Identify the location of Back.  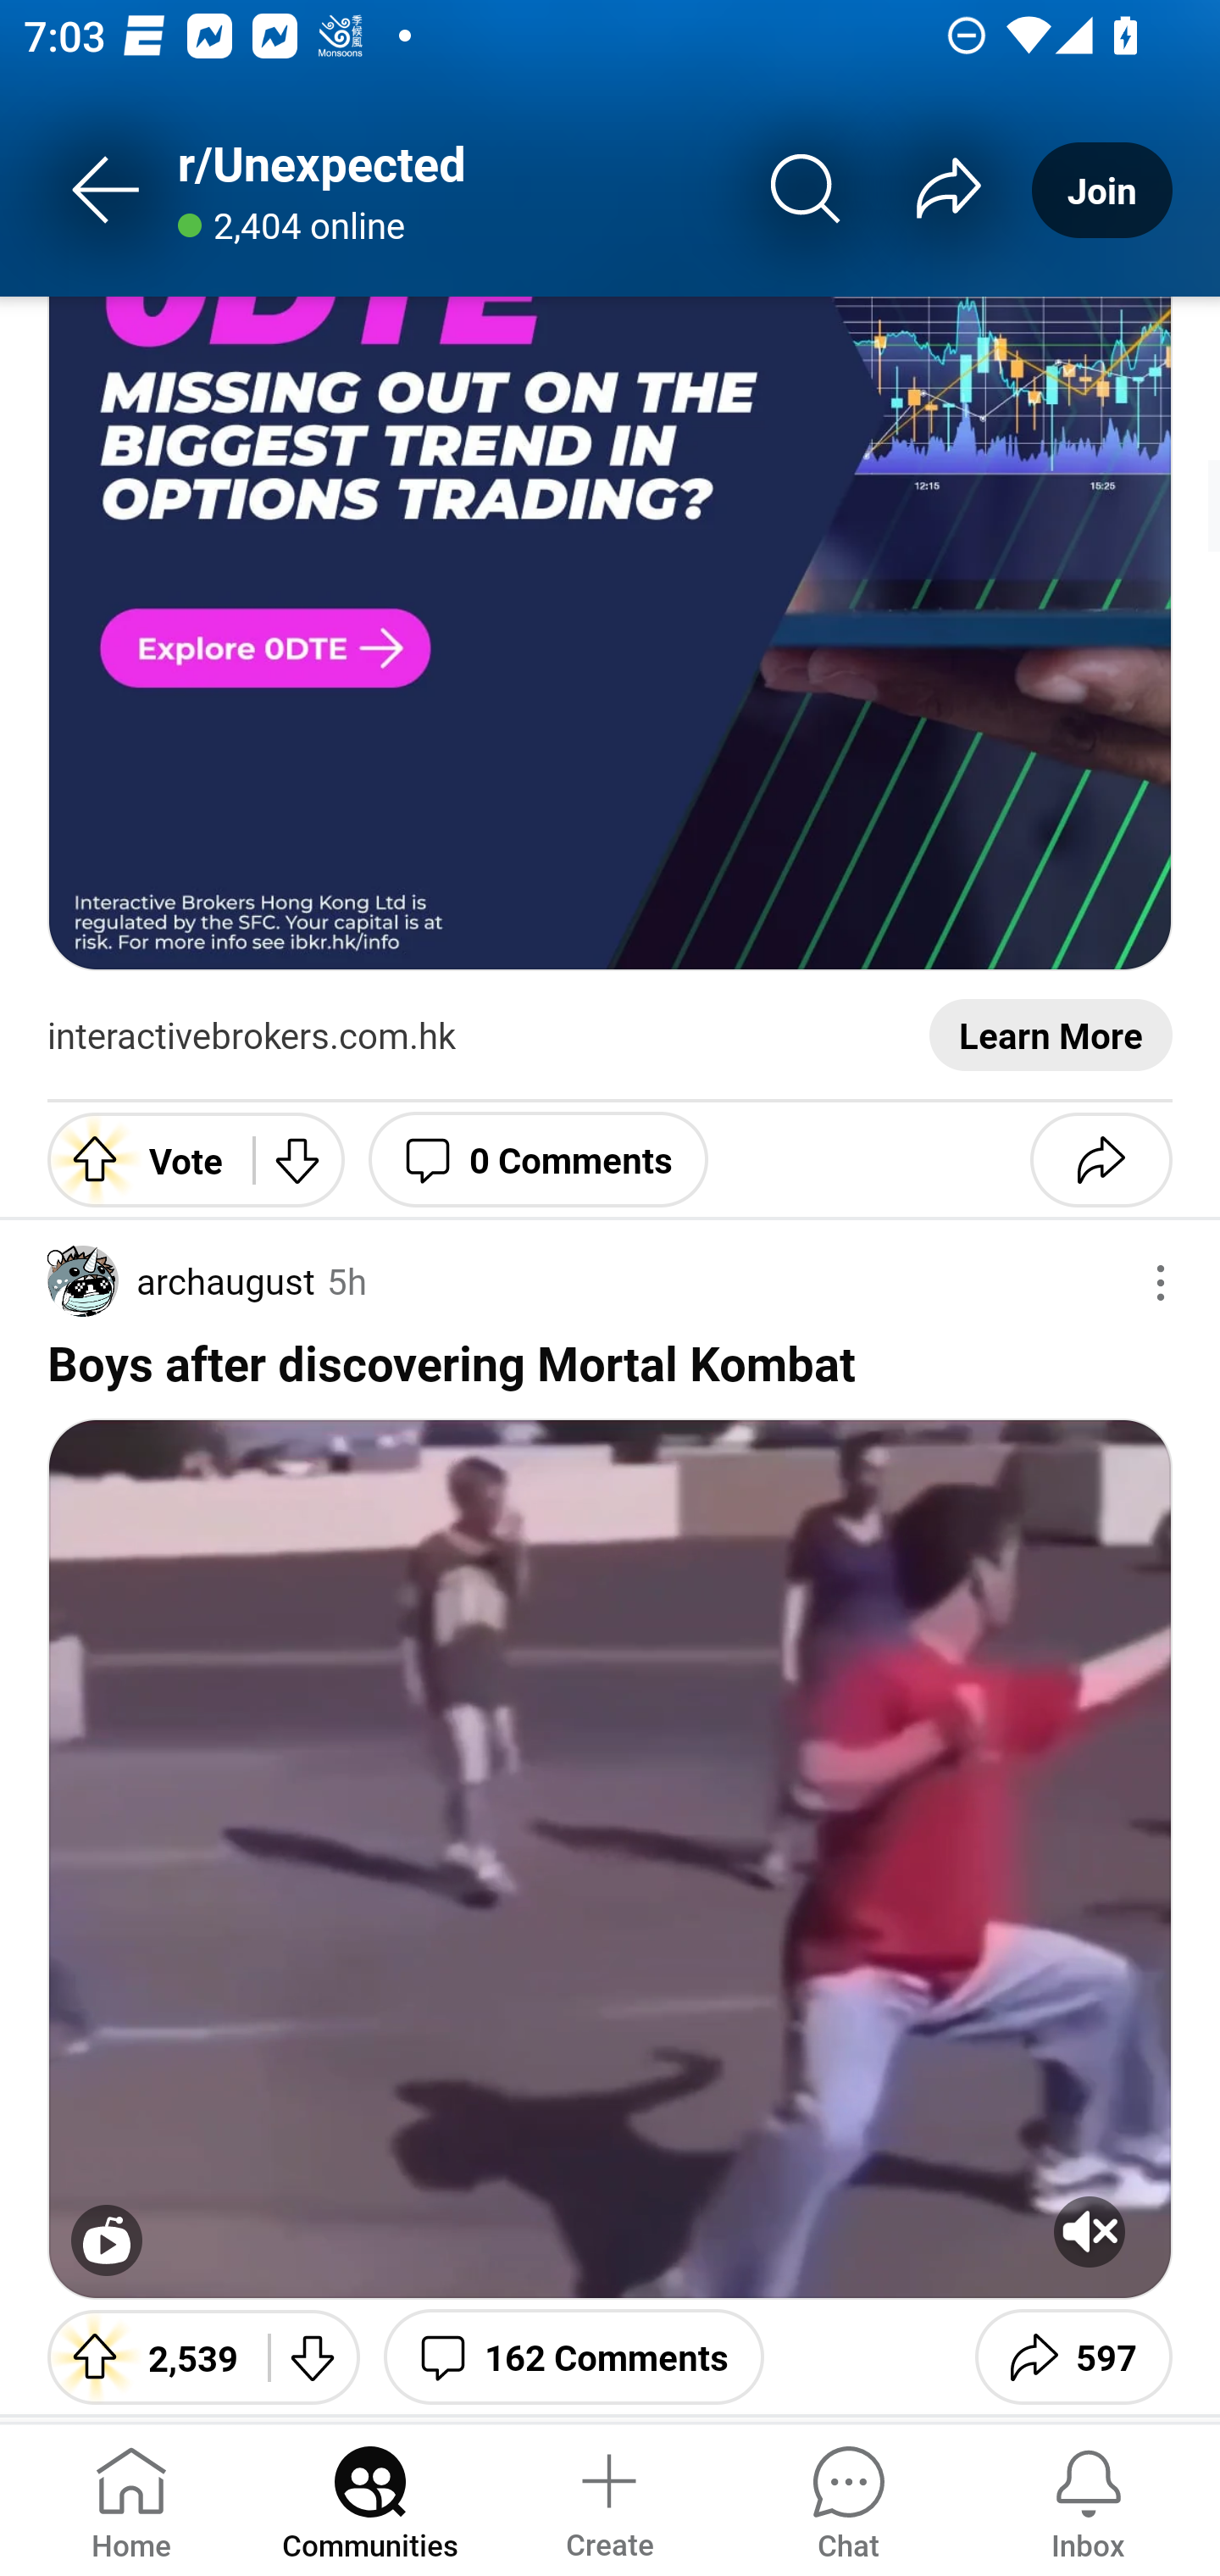
(107, 189).